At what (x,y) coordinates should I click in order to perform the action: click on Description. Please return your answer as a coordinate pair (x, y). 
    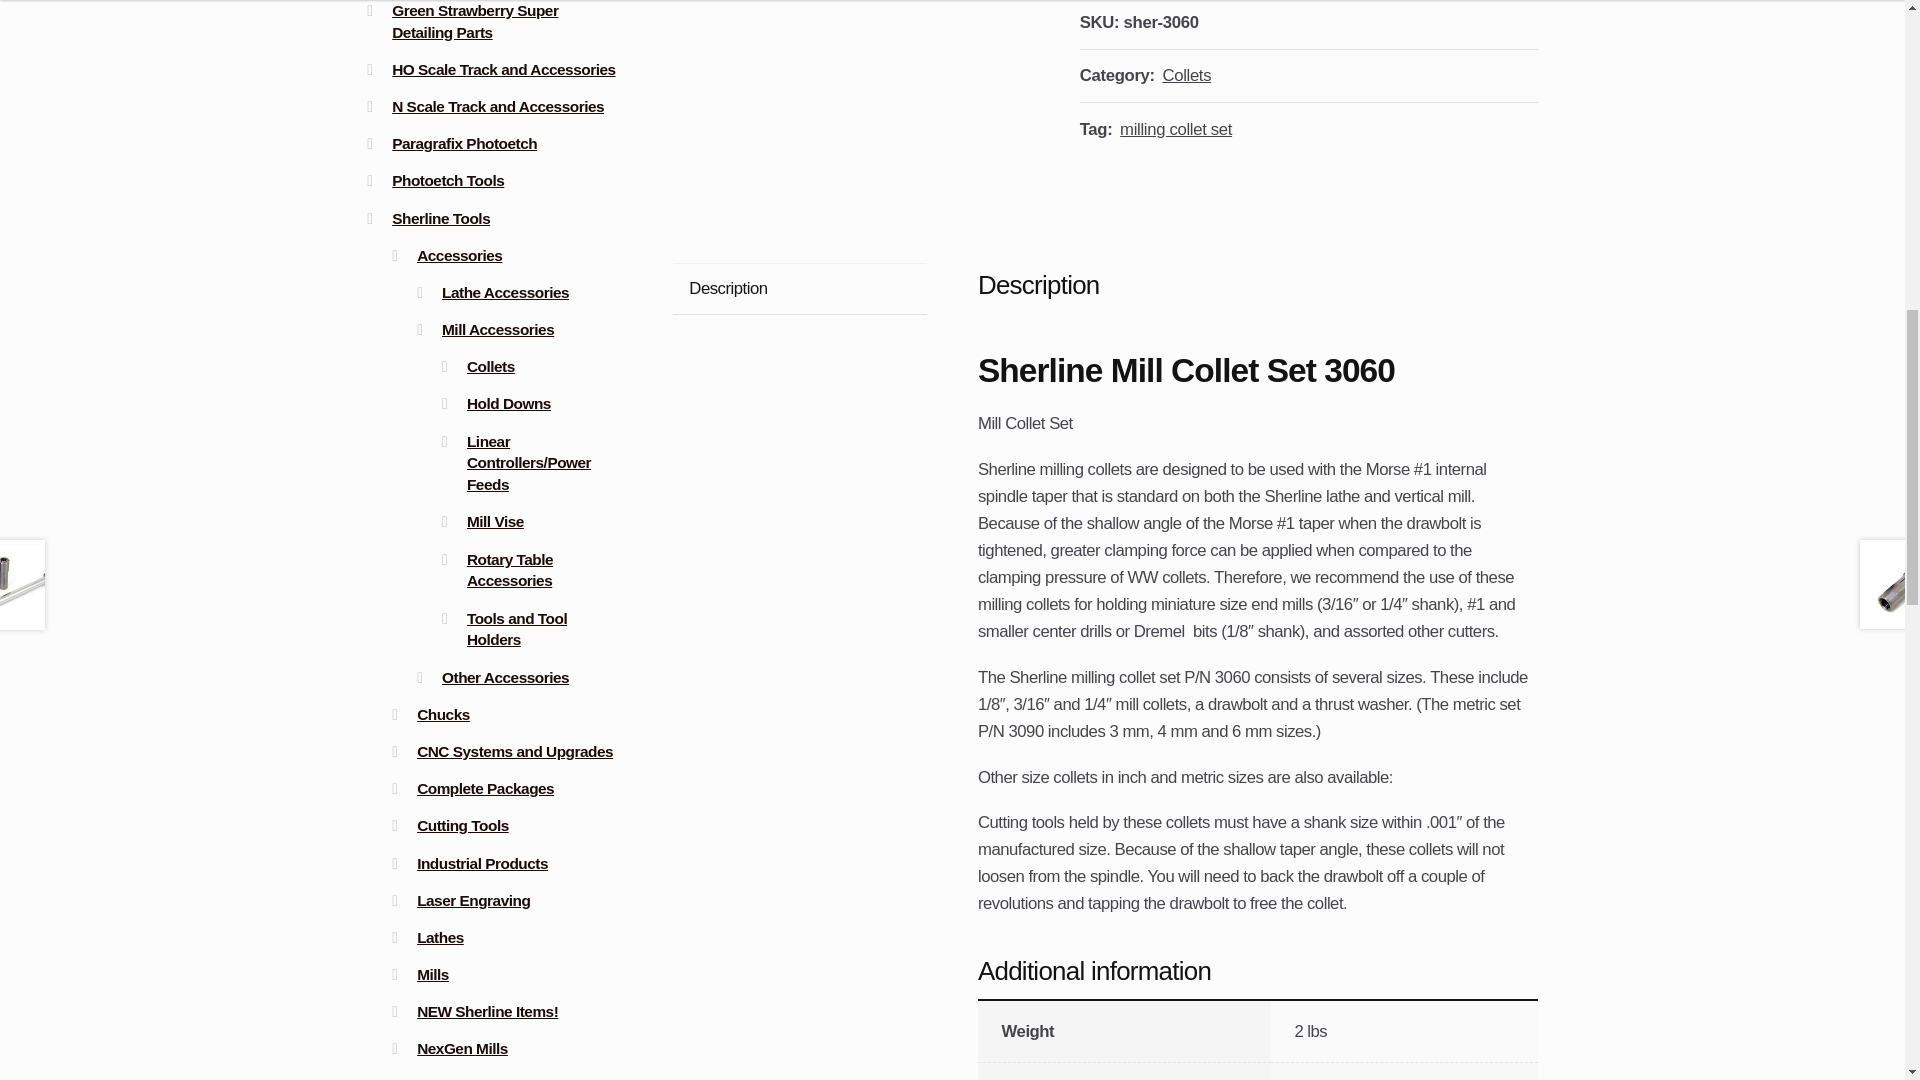
    Looking at the image, I should click on (800, 288).